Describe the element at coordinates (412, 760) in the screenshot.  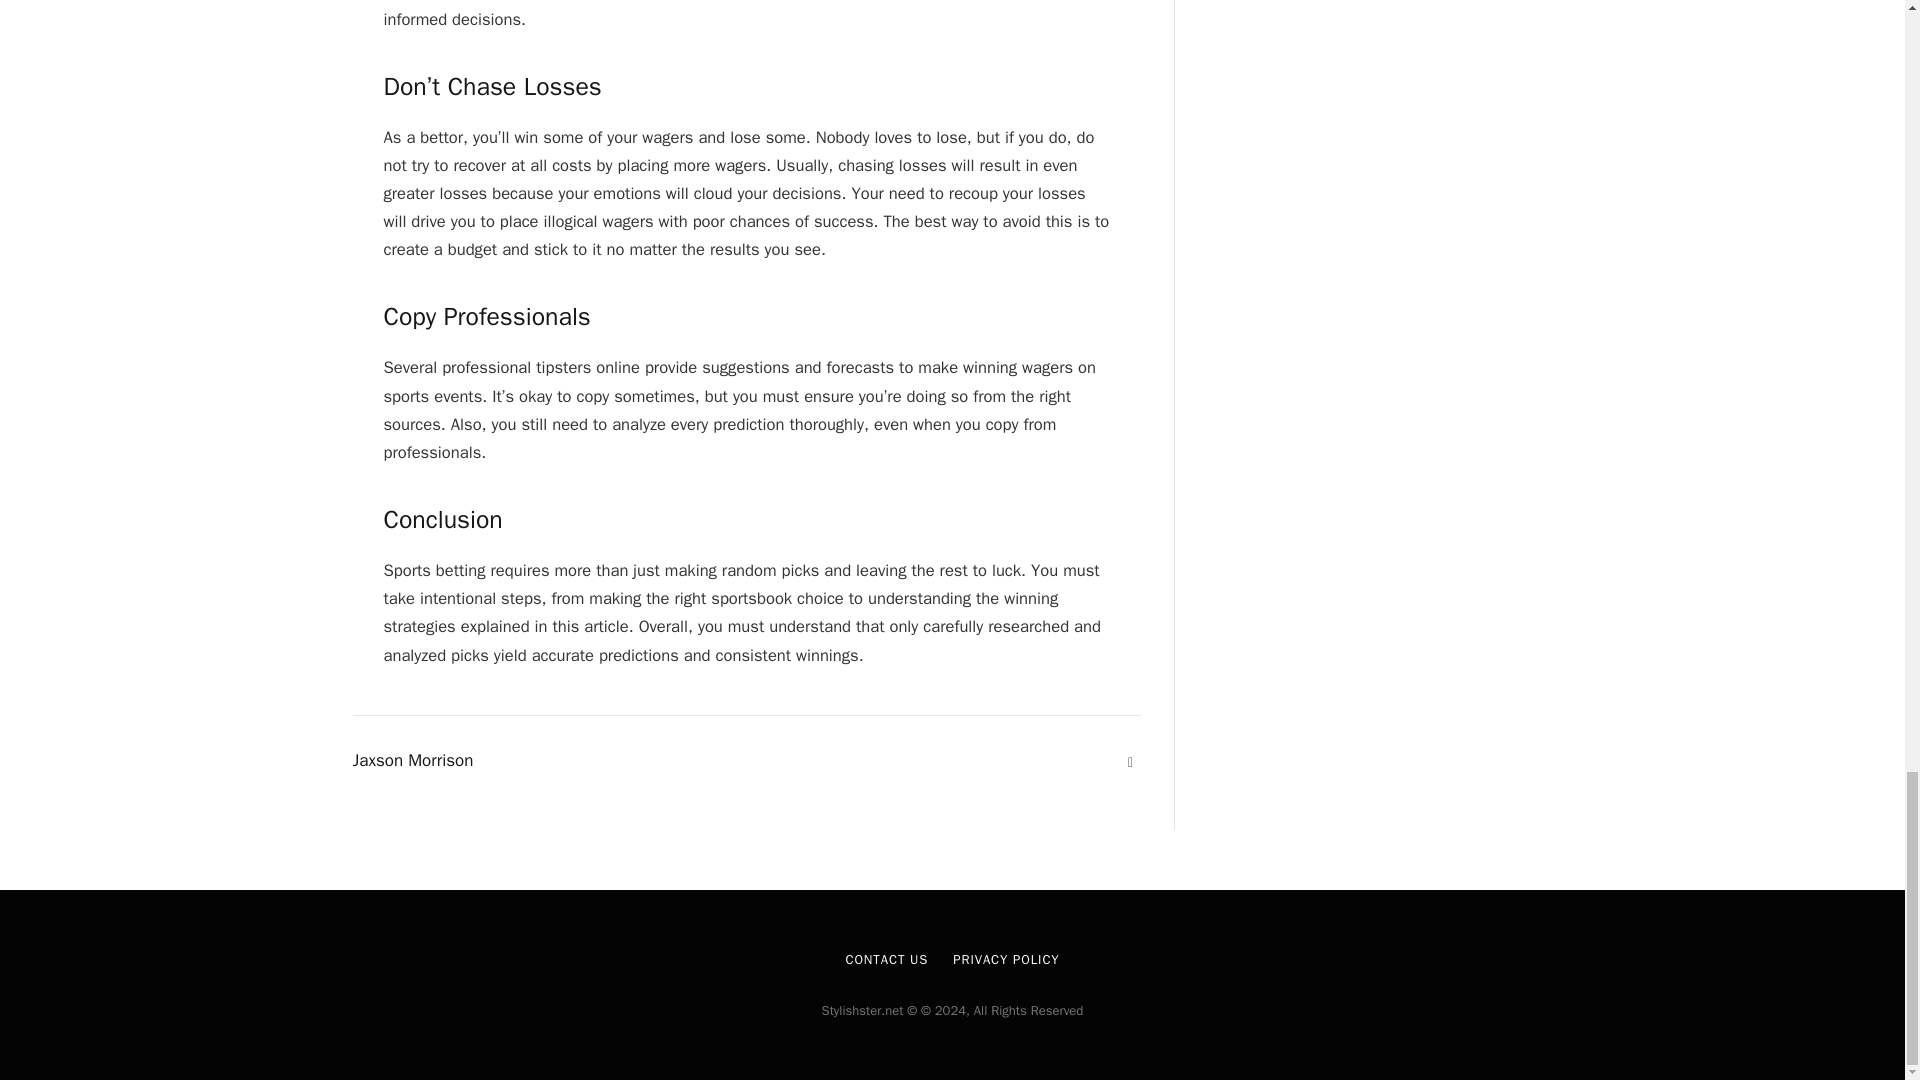
I see `Posts by Jaxson Morrison` at that location.